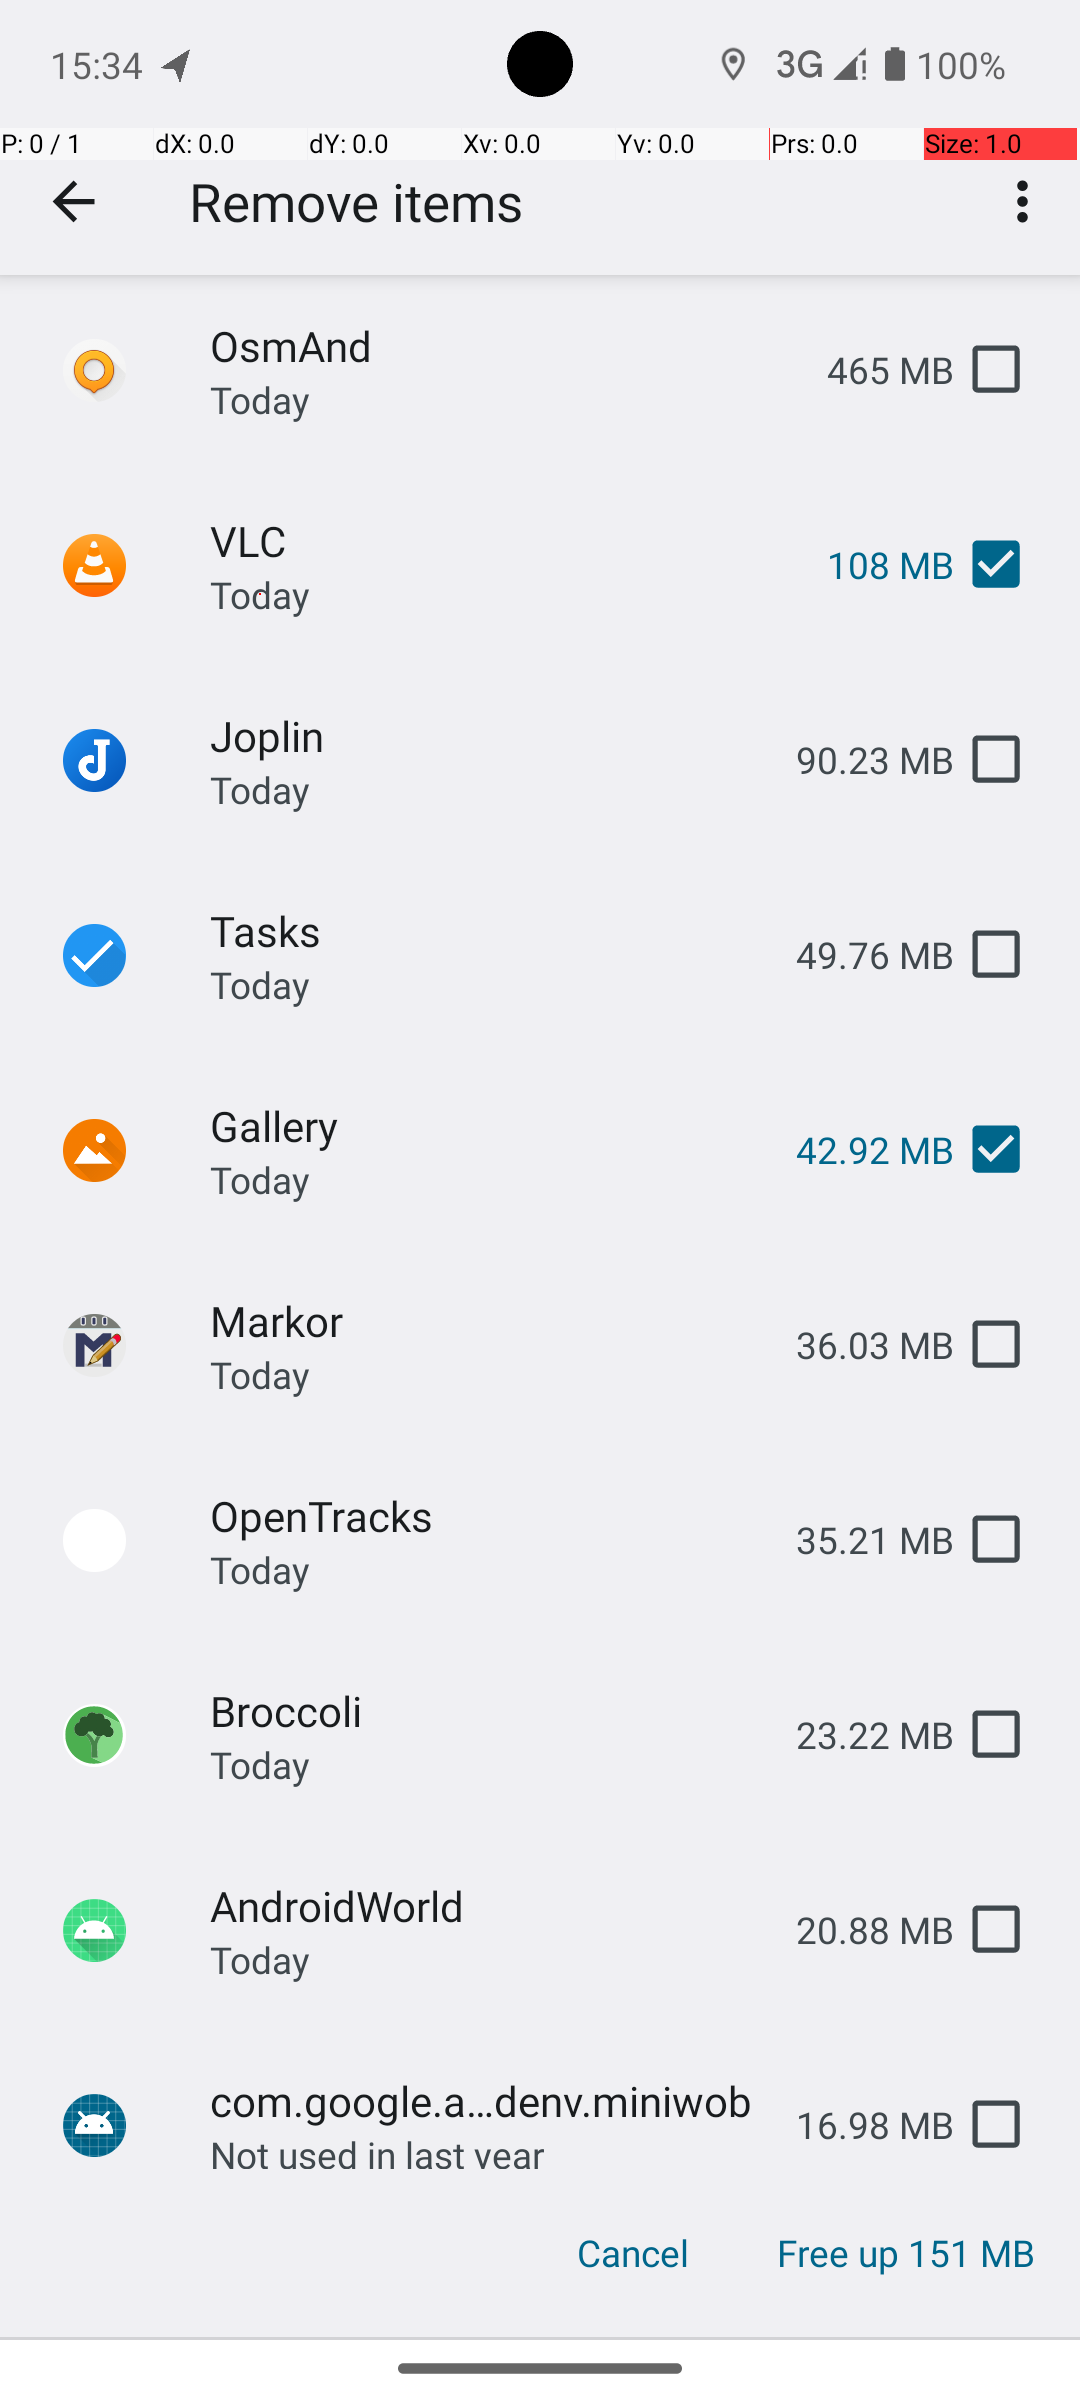 The image size is (1080, 2400). What do you see at coordinates (859, 2124) in the screenshot?
I see `16.98 MB` at bounding box center [859, 2124].